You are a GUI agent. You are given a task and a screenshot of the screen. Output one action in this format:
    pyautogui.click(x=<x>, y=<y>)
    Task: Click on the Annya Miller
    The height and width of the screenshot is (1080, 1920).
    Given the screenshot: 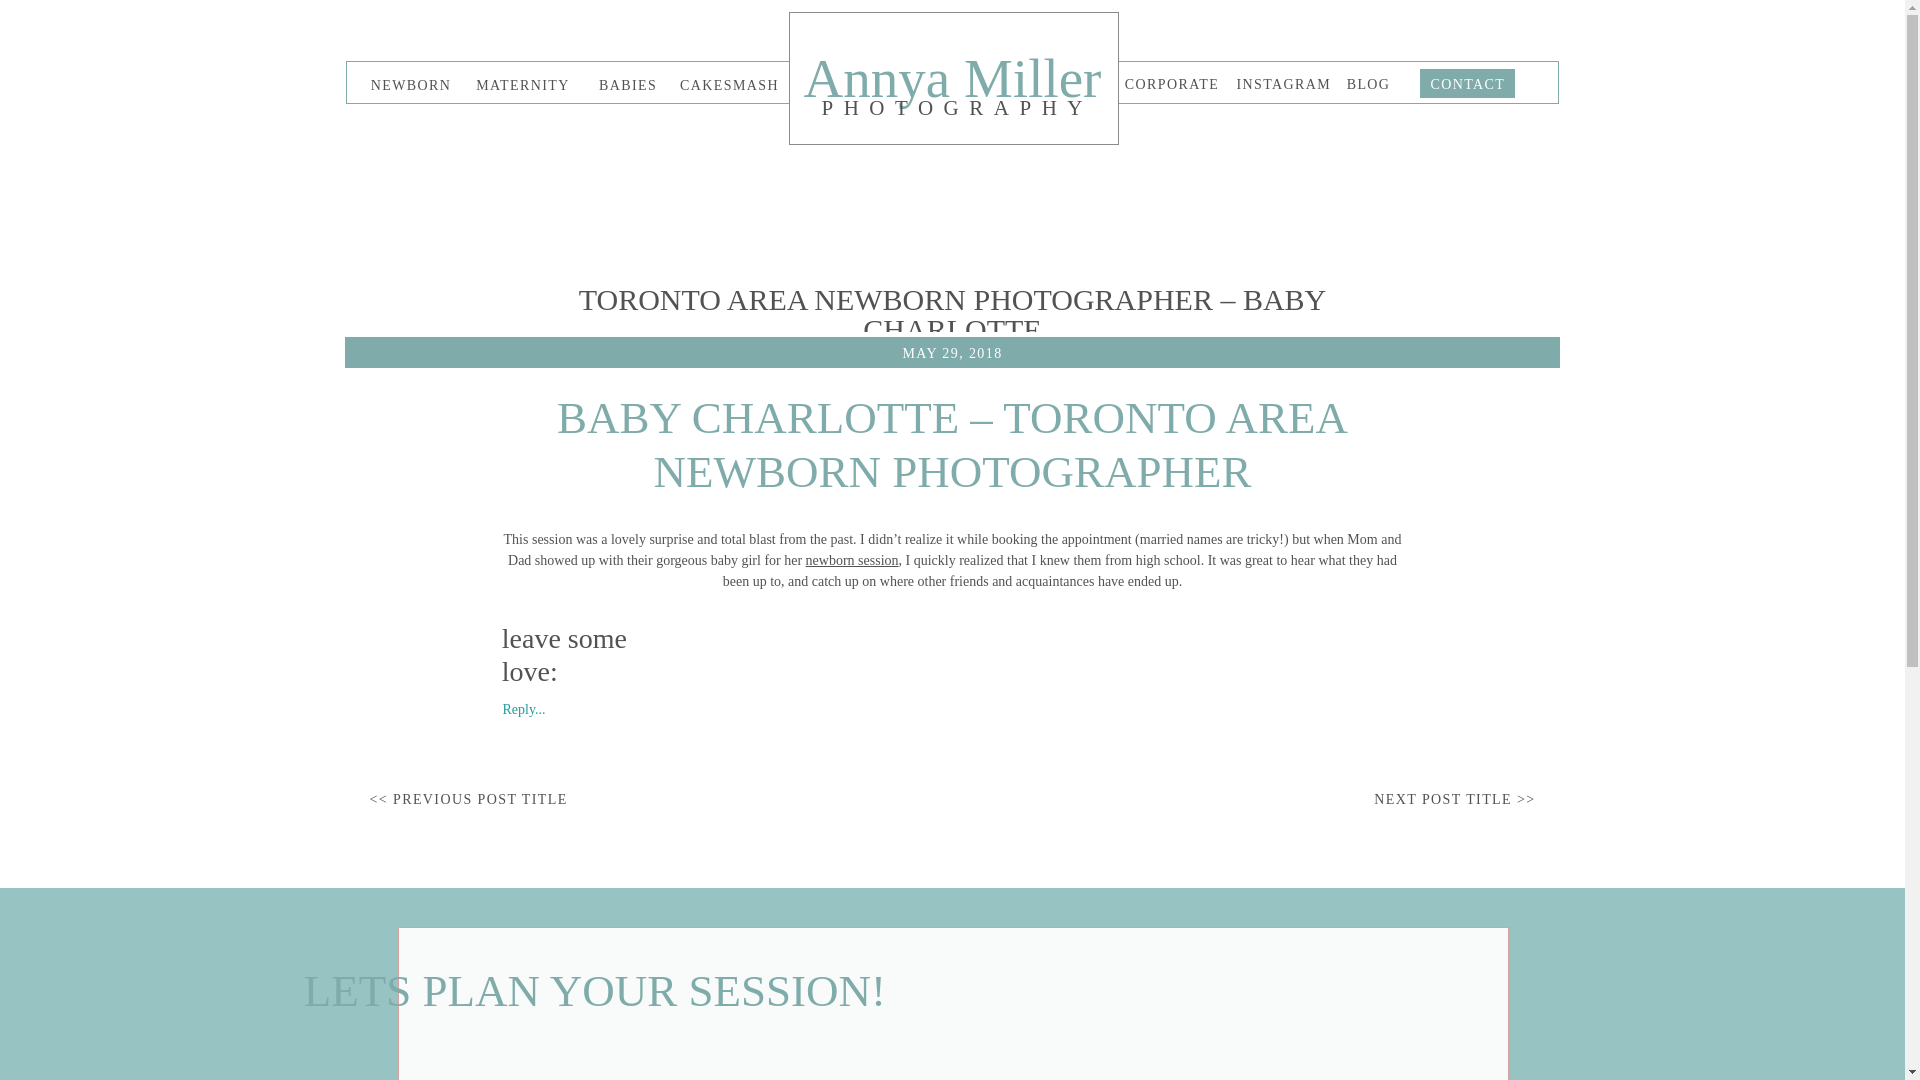 What is the action you would take?
    pyautogui.click(x=952, y=79)
    